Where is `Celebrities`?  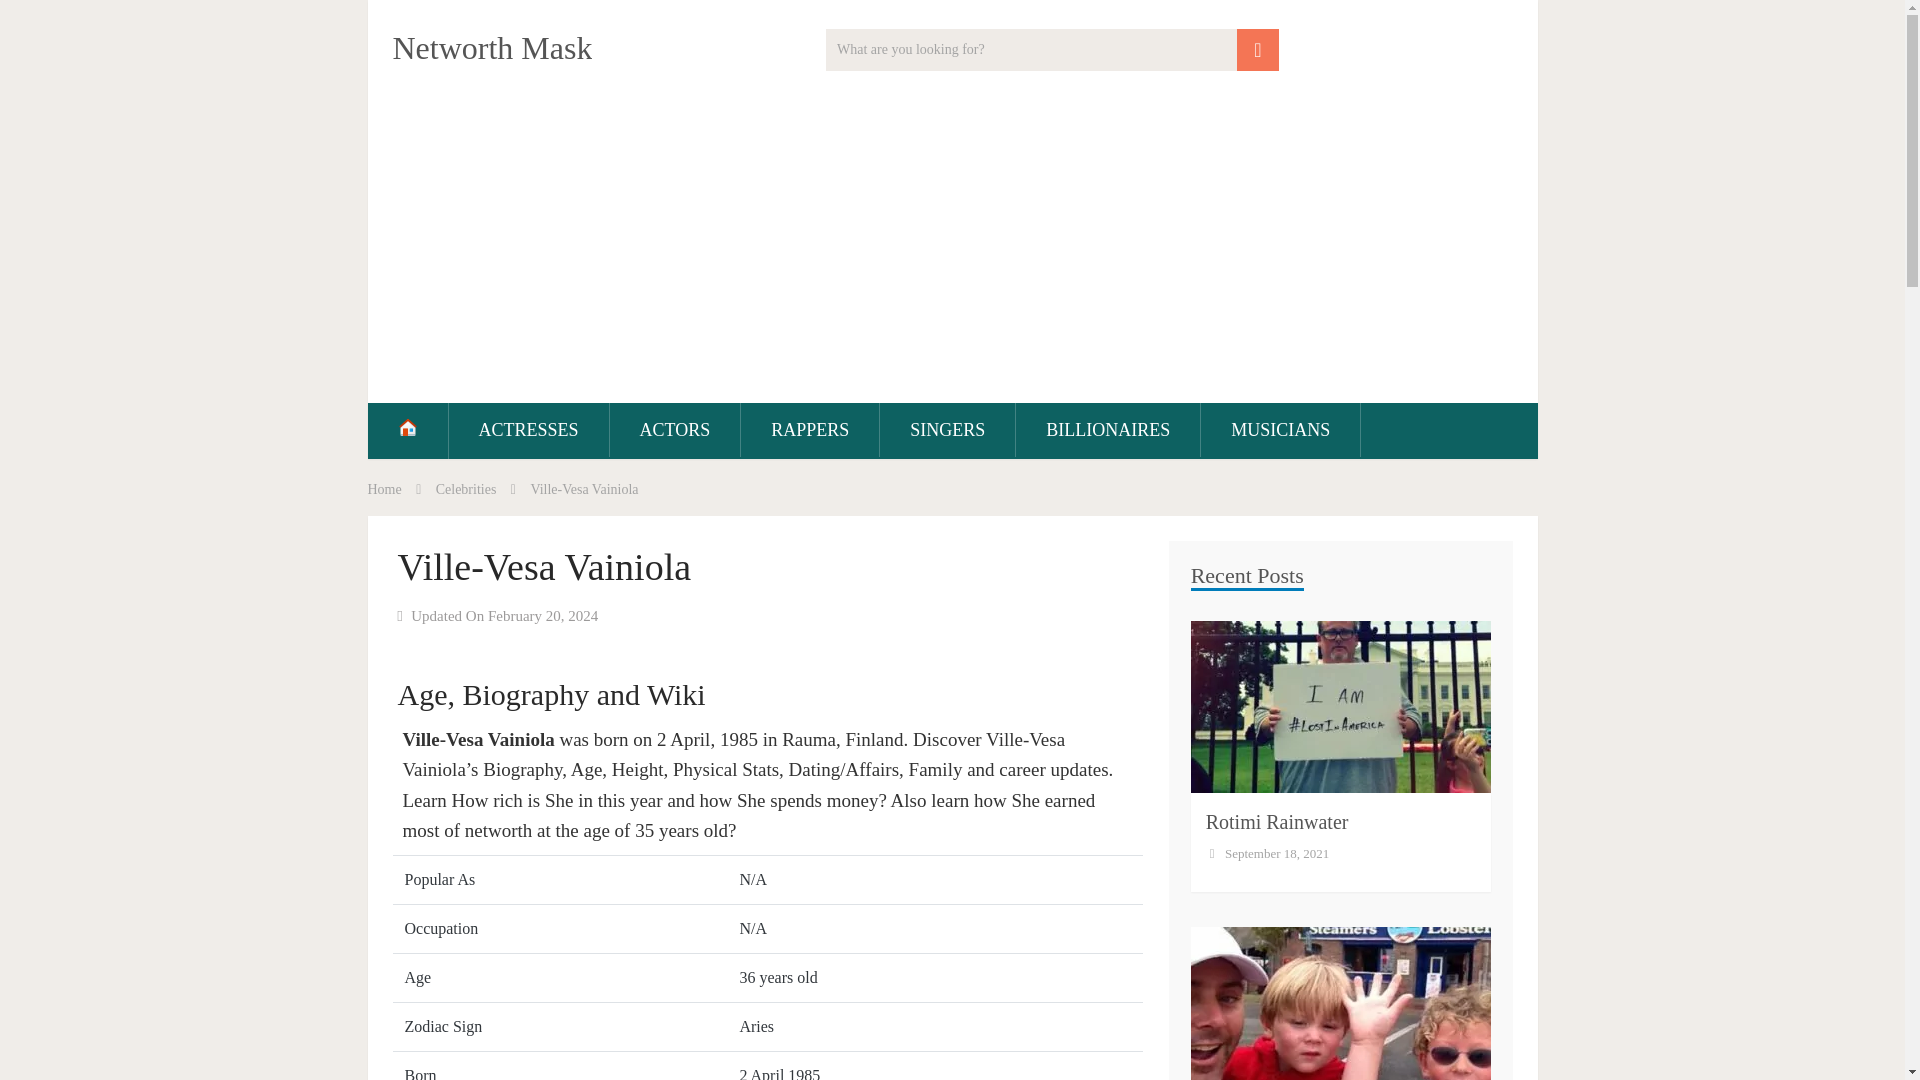
Celebrities is located at coordinates (466, 488).